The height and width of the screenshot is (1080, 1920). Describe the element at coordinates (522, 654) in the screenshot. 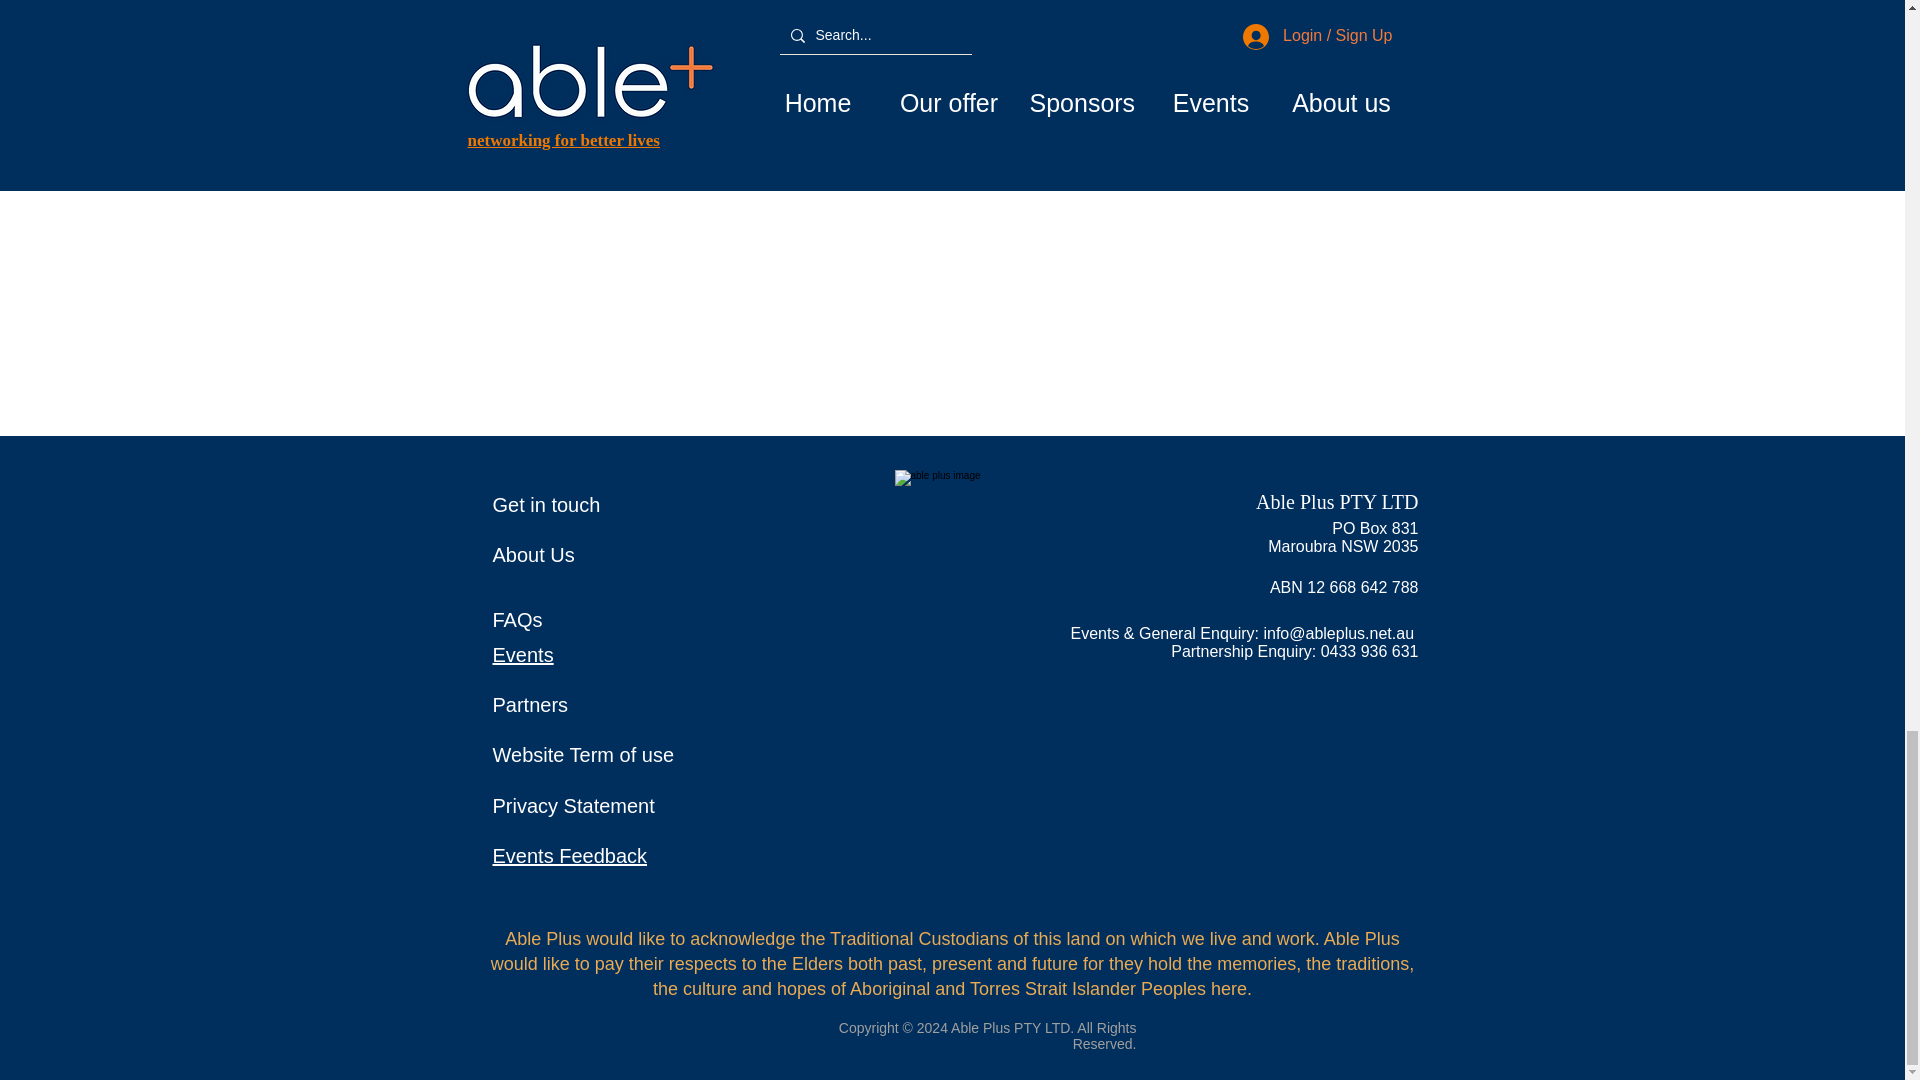

I see `Events` at that location.